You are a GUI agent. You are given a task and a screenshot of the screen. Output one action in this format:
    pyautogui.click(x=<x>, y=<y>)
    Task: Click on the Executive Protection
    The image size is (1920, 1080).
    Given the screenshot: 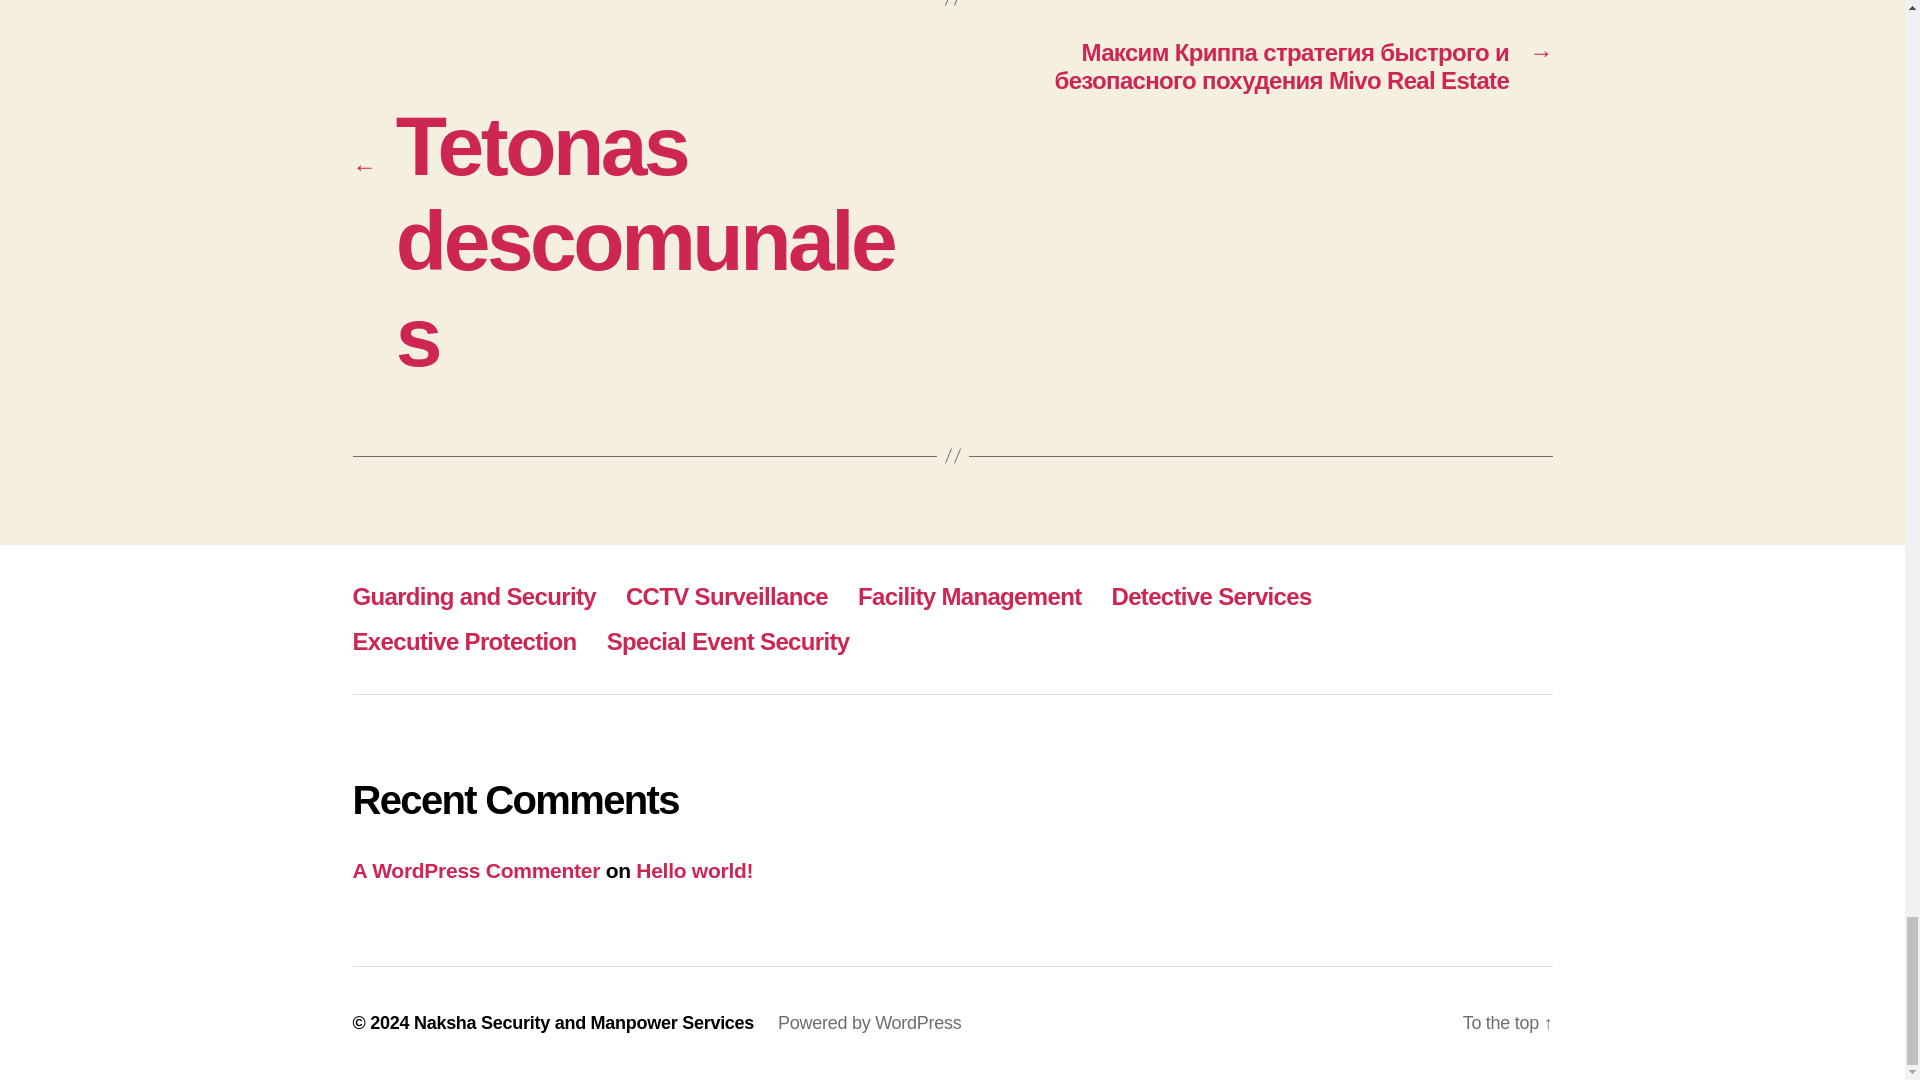 What is the action you would take?
    pyautogui.click(x=464, y=640)
    